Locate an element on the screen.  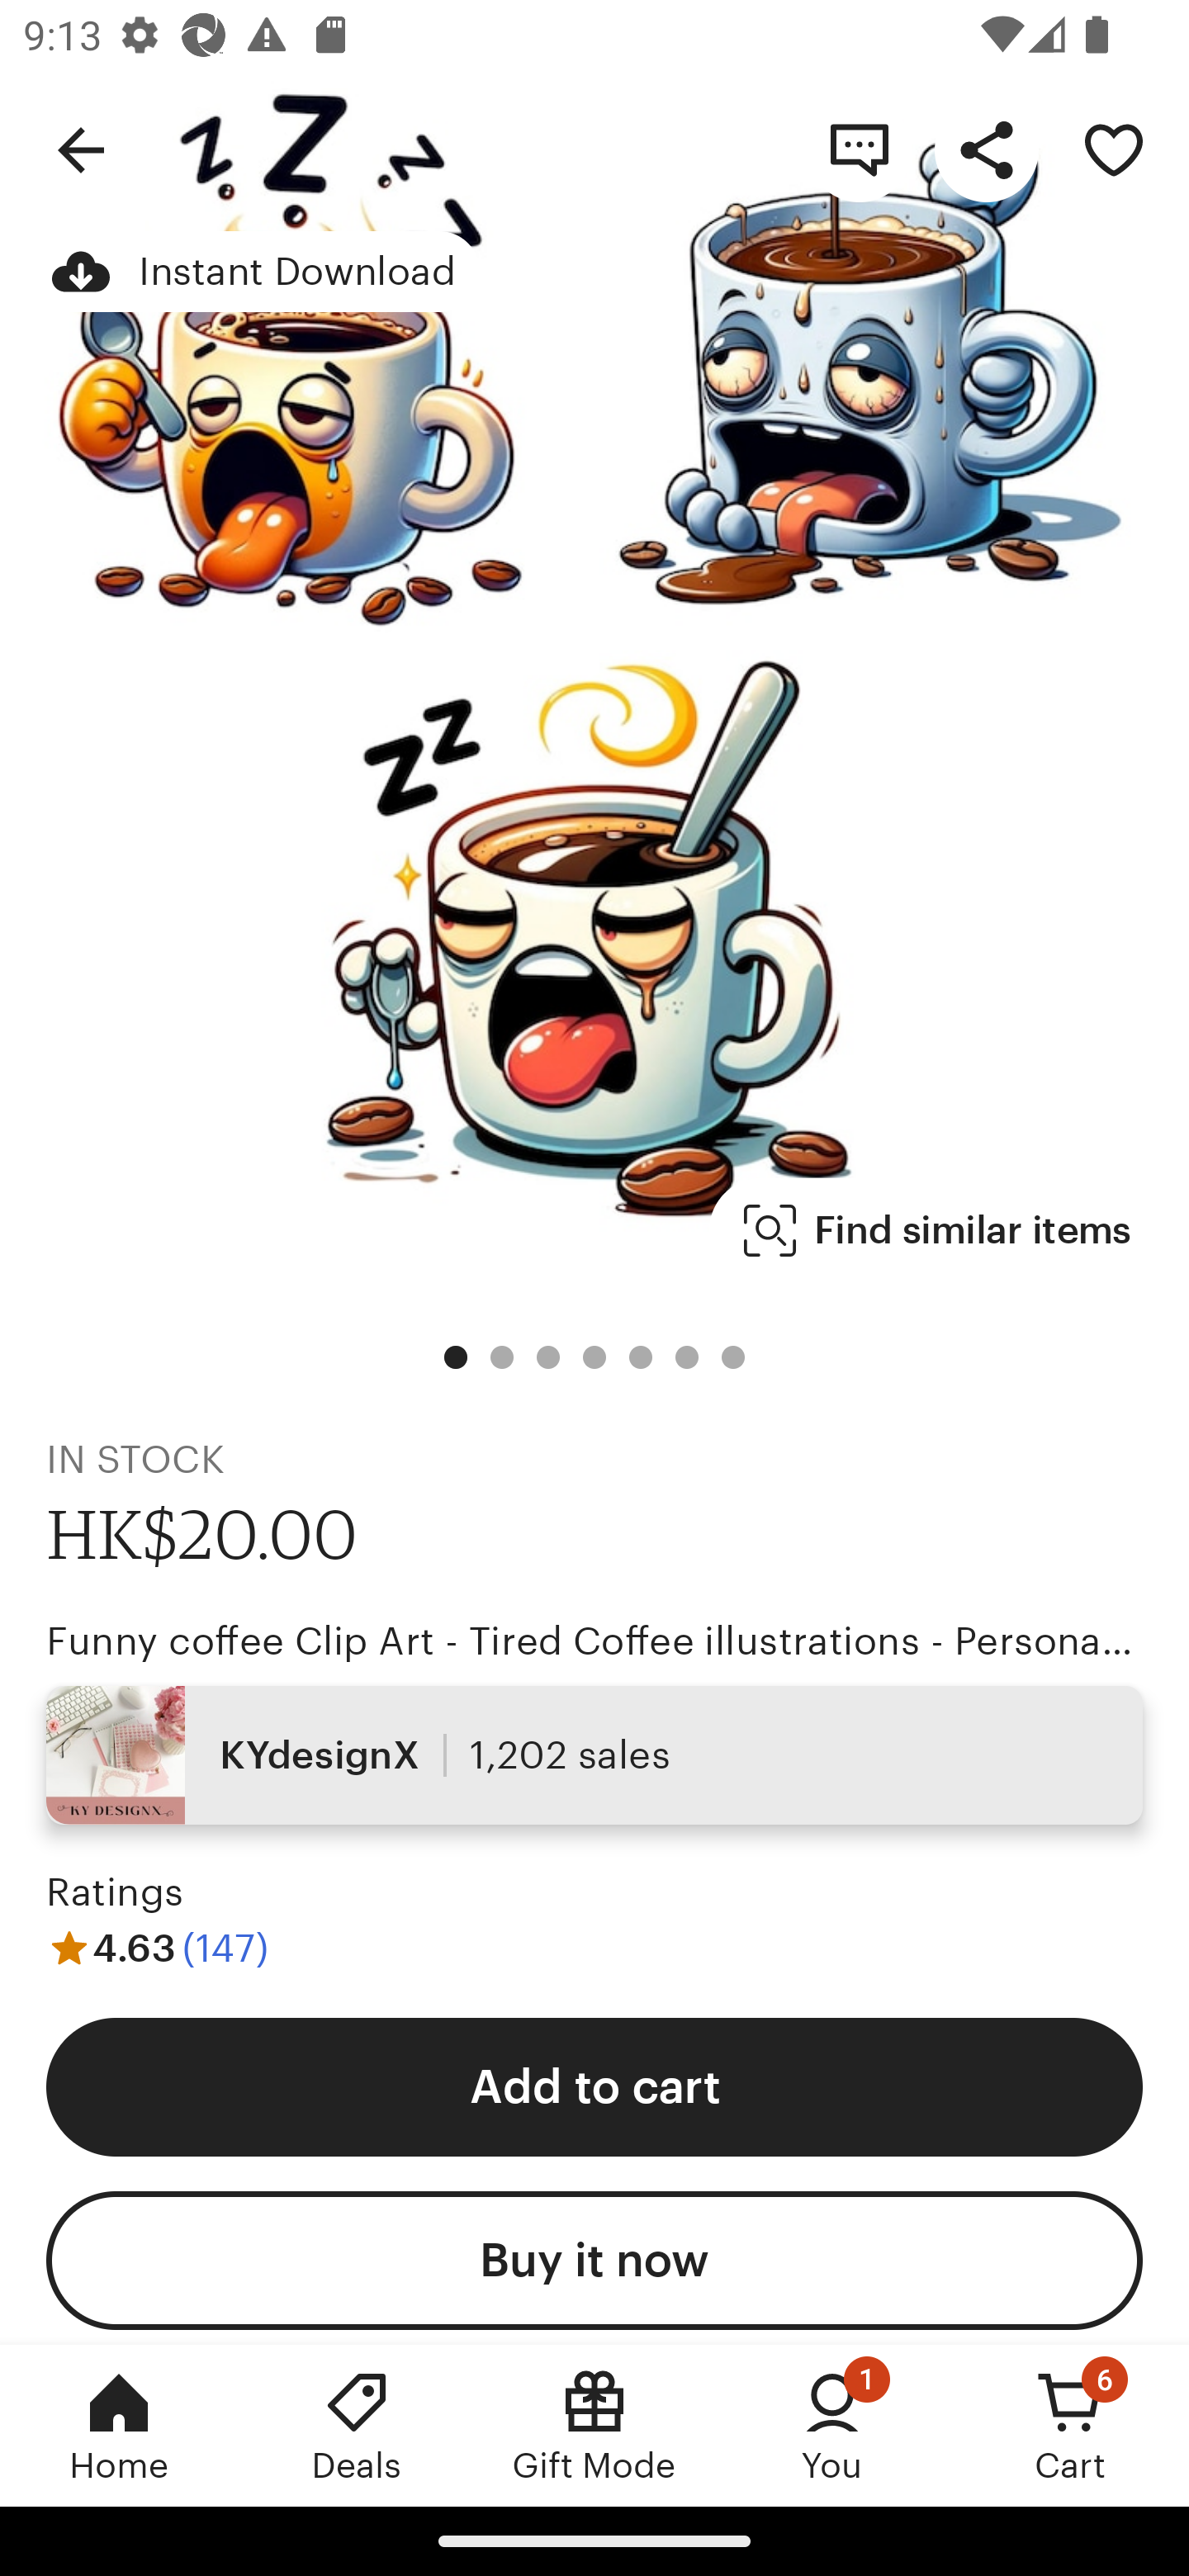
Deals is located at coordinates (357, 2425).